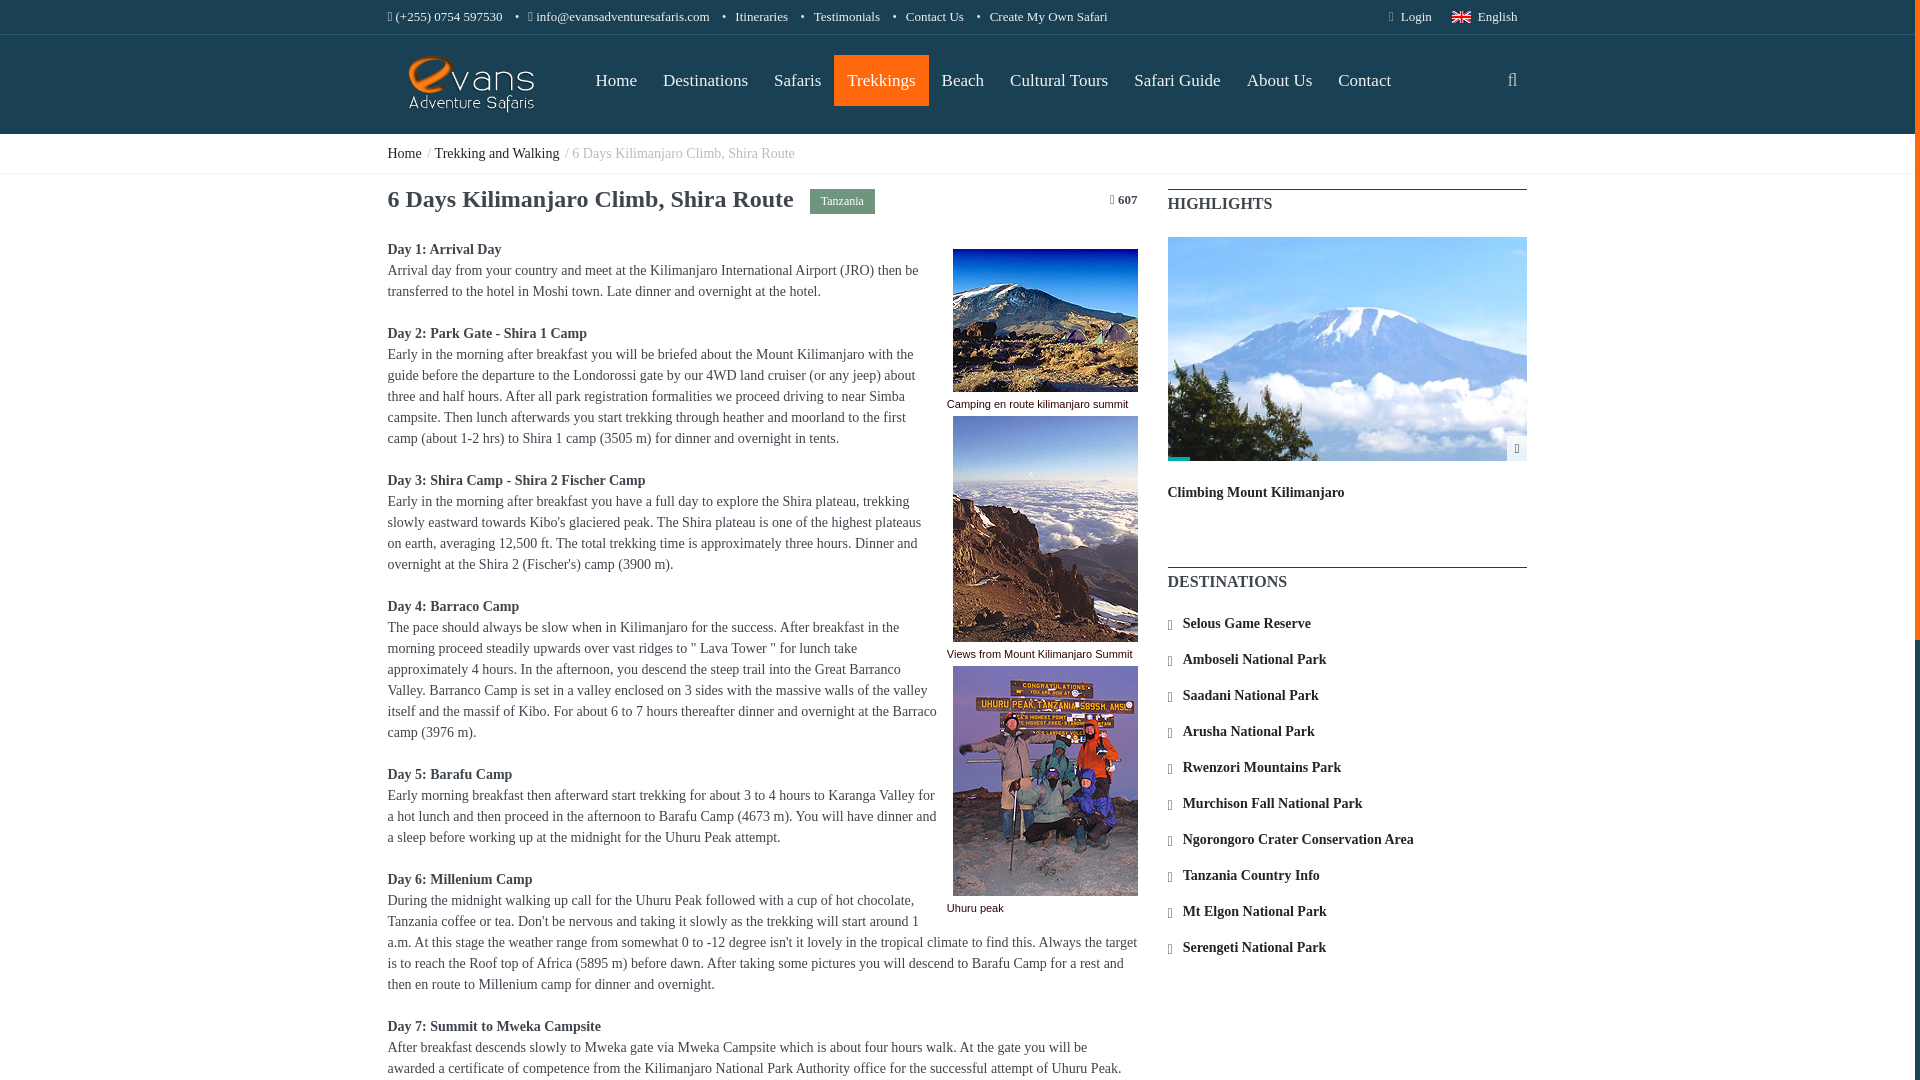  Describe the element at coordinates (934, 16) in the screenshot. I see `Contact Us` at that location.